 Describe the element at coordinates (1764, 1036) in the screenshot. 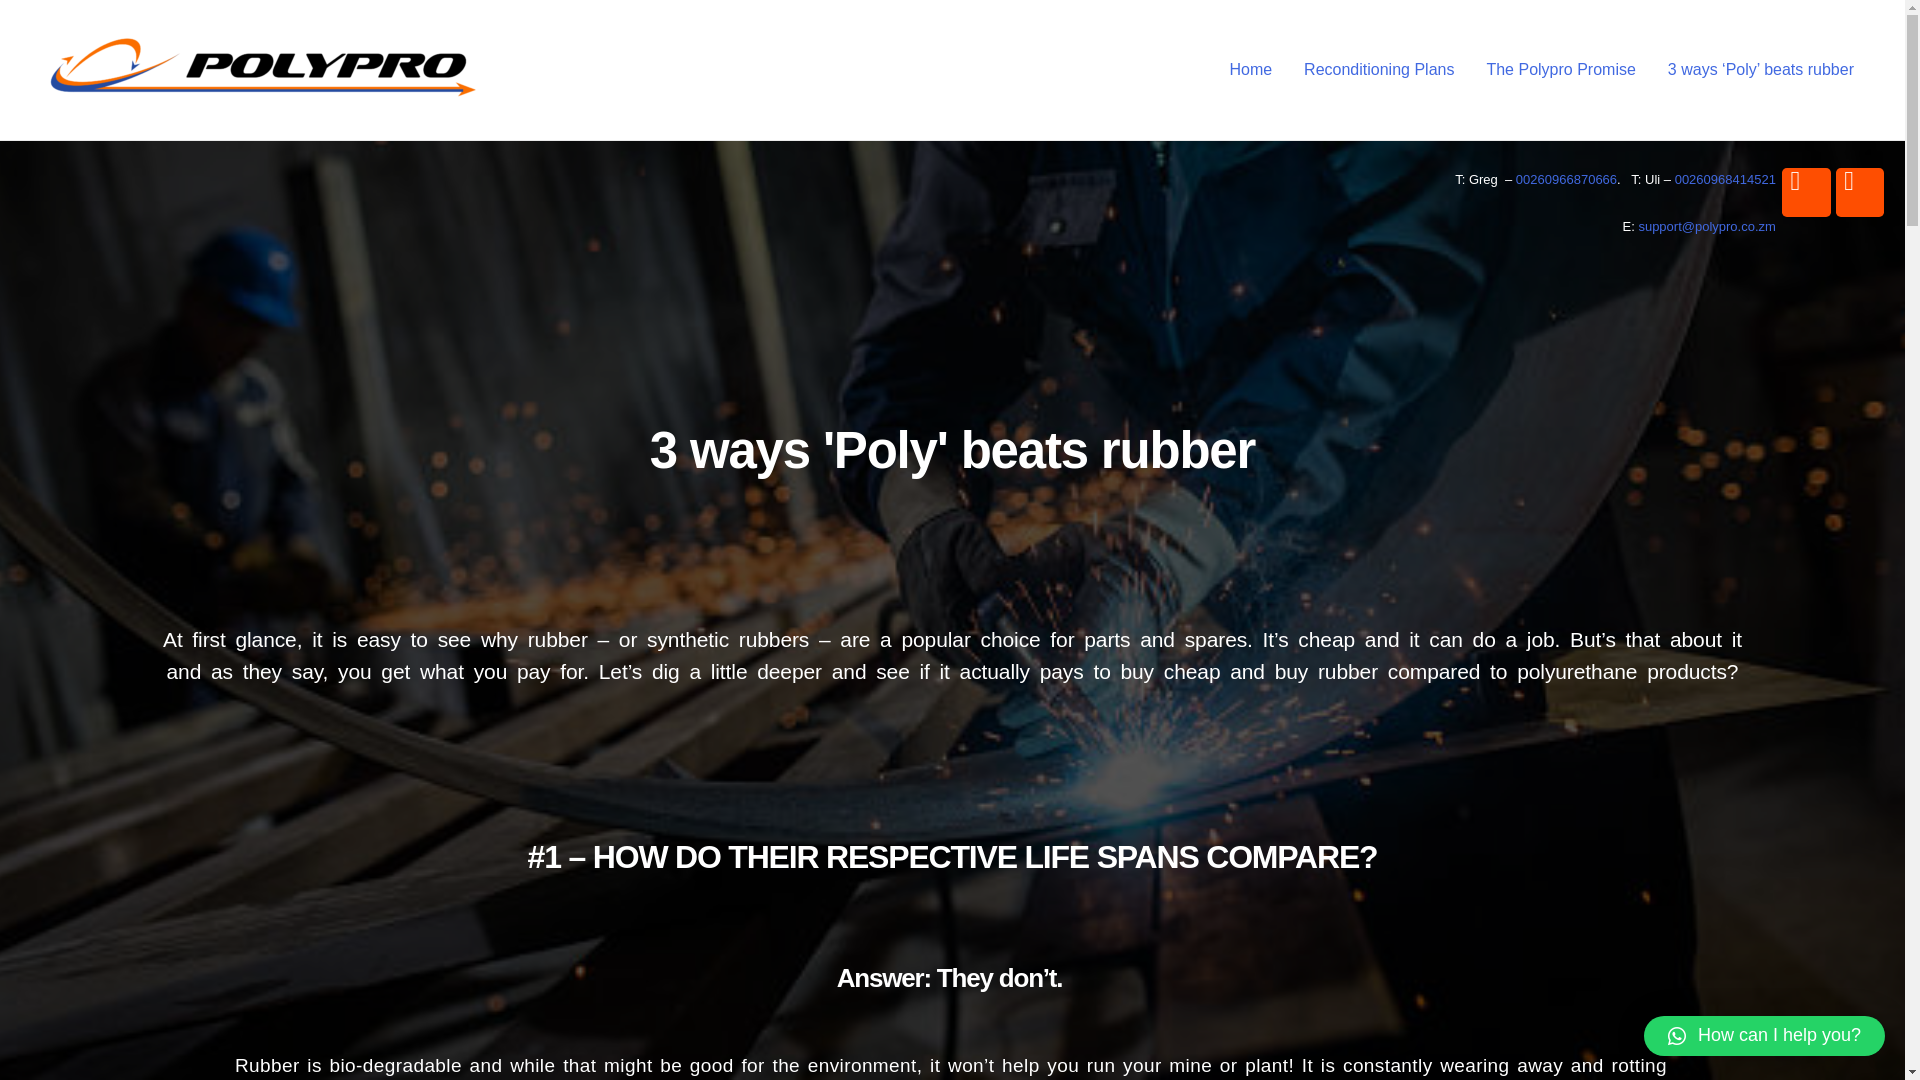

I see `How can I help you?` at that location.